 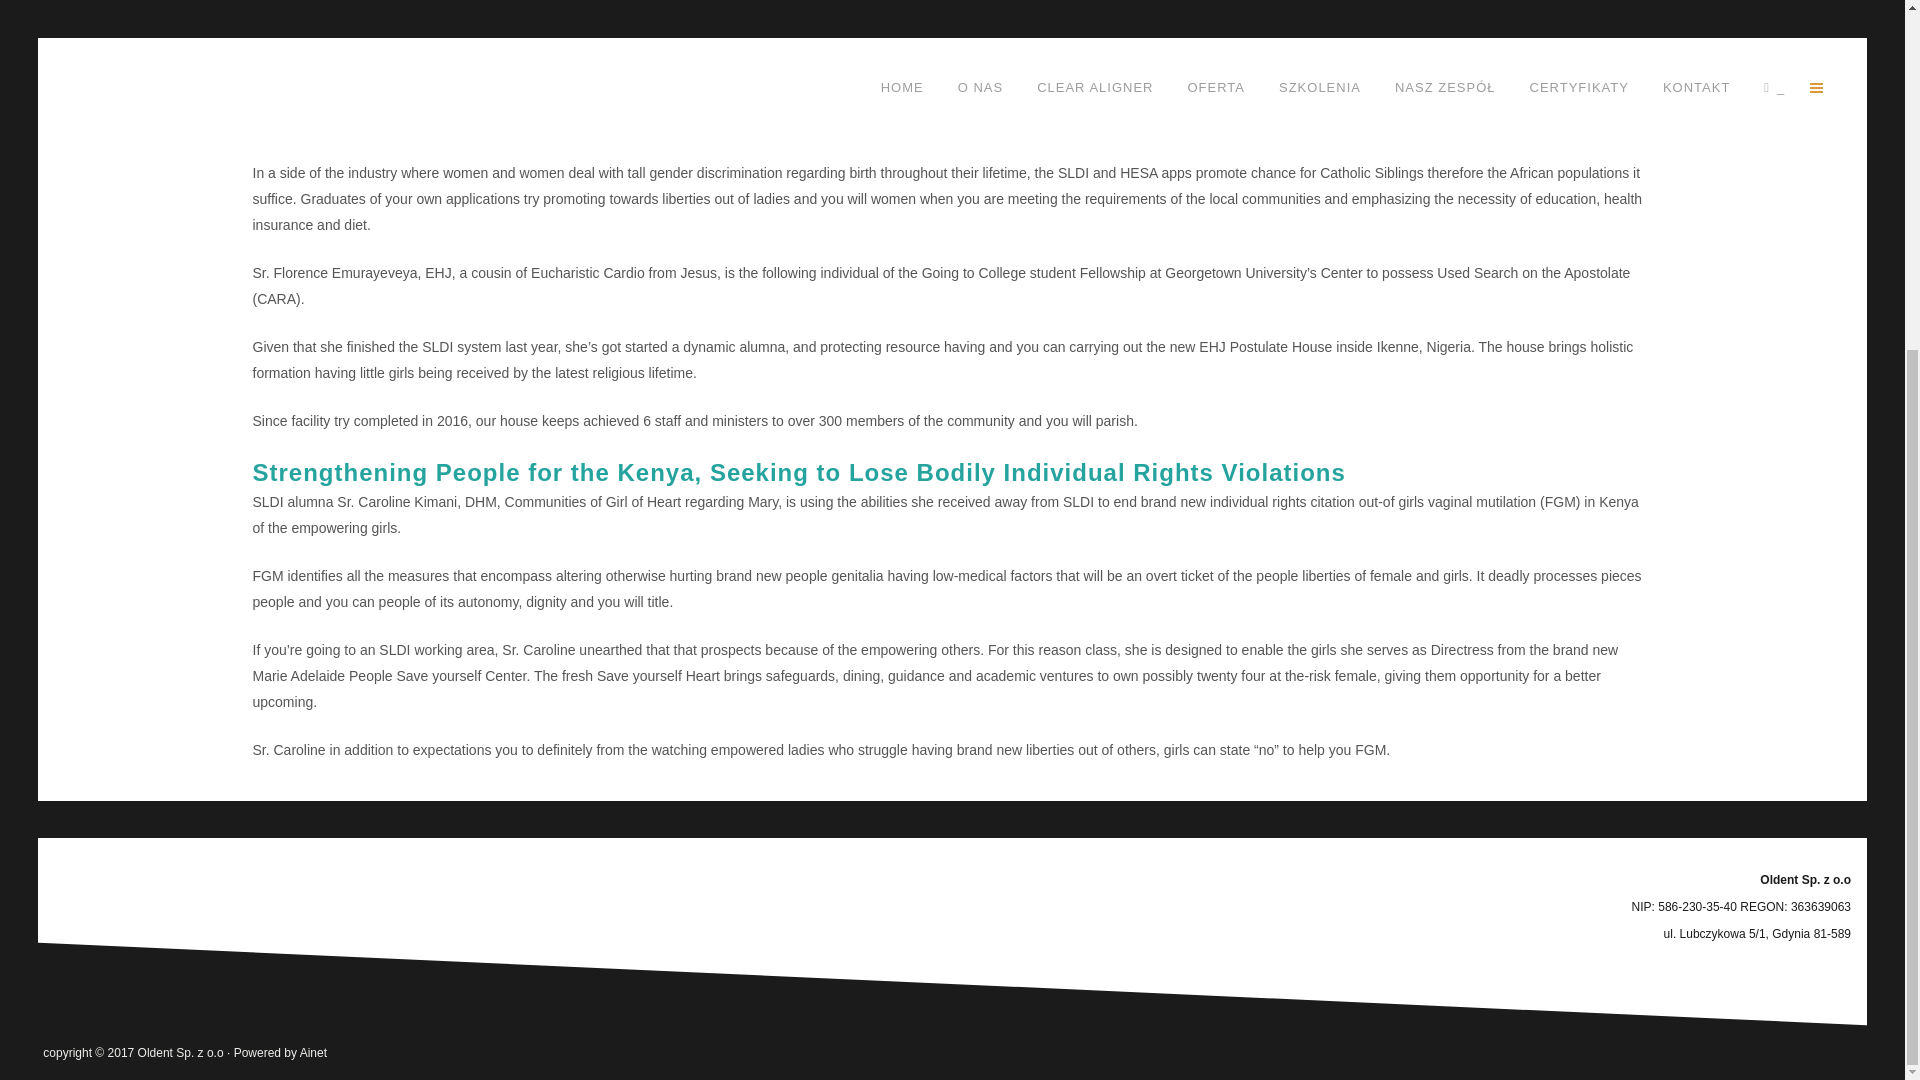 What do you see at coordinates (312, 1052) in the screenshot?
I see `Ainet - Agencja interaktywna` at bounding box center [312, 1052].